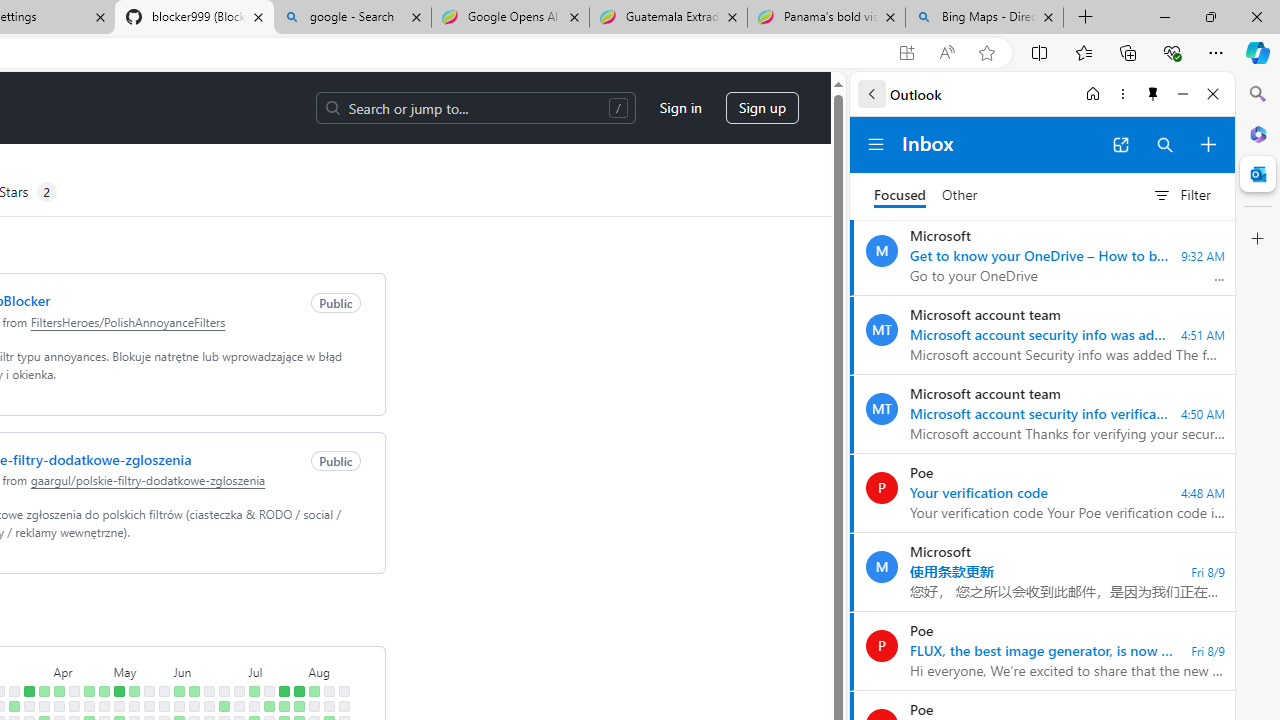 This screenshot has width=1280, height=720. What do you see at coordinates (254, 706) in the screenshot?
I see `No contributions on July 8th.` at bounding box center [254, 706].